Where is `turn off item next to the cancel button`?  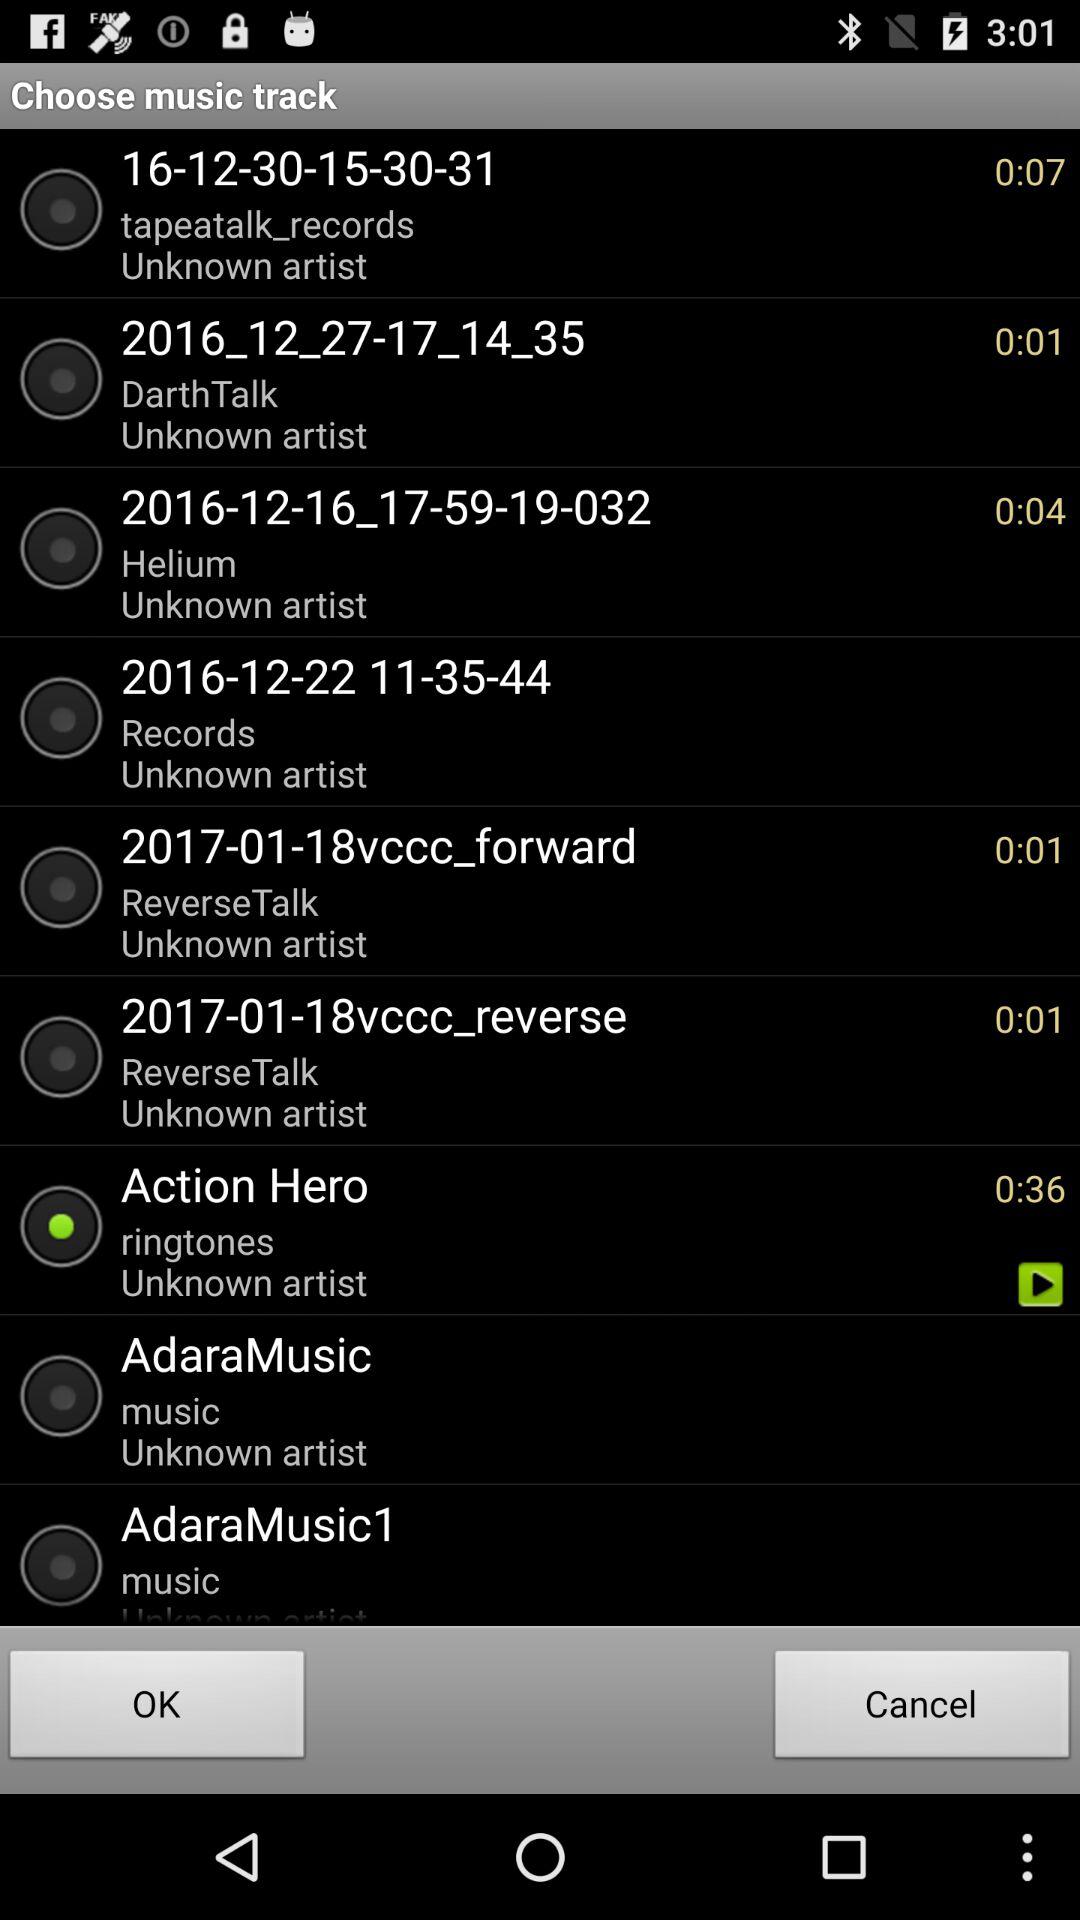
turn off item next to the cancel button is located at coordinates (157, 1710).